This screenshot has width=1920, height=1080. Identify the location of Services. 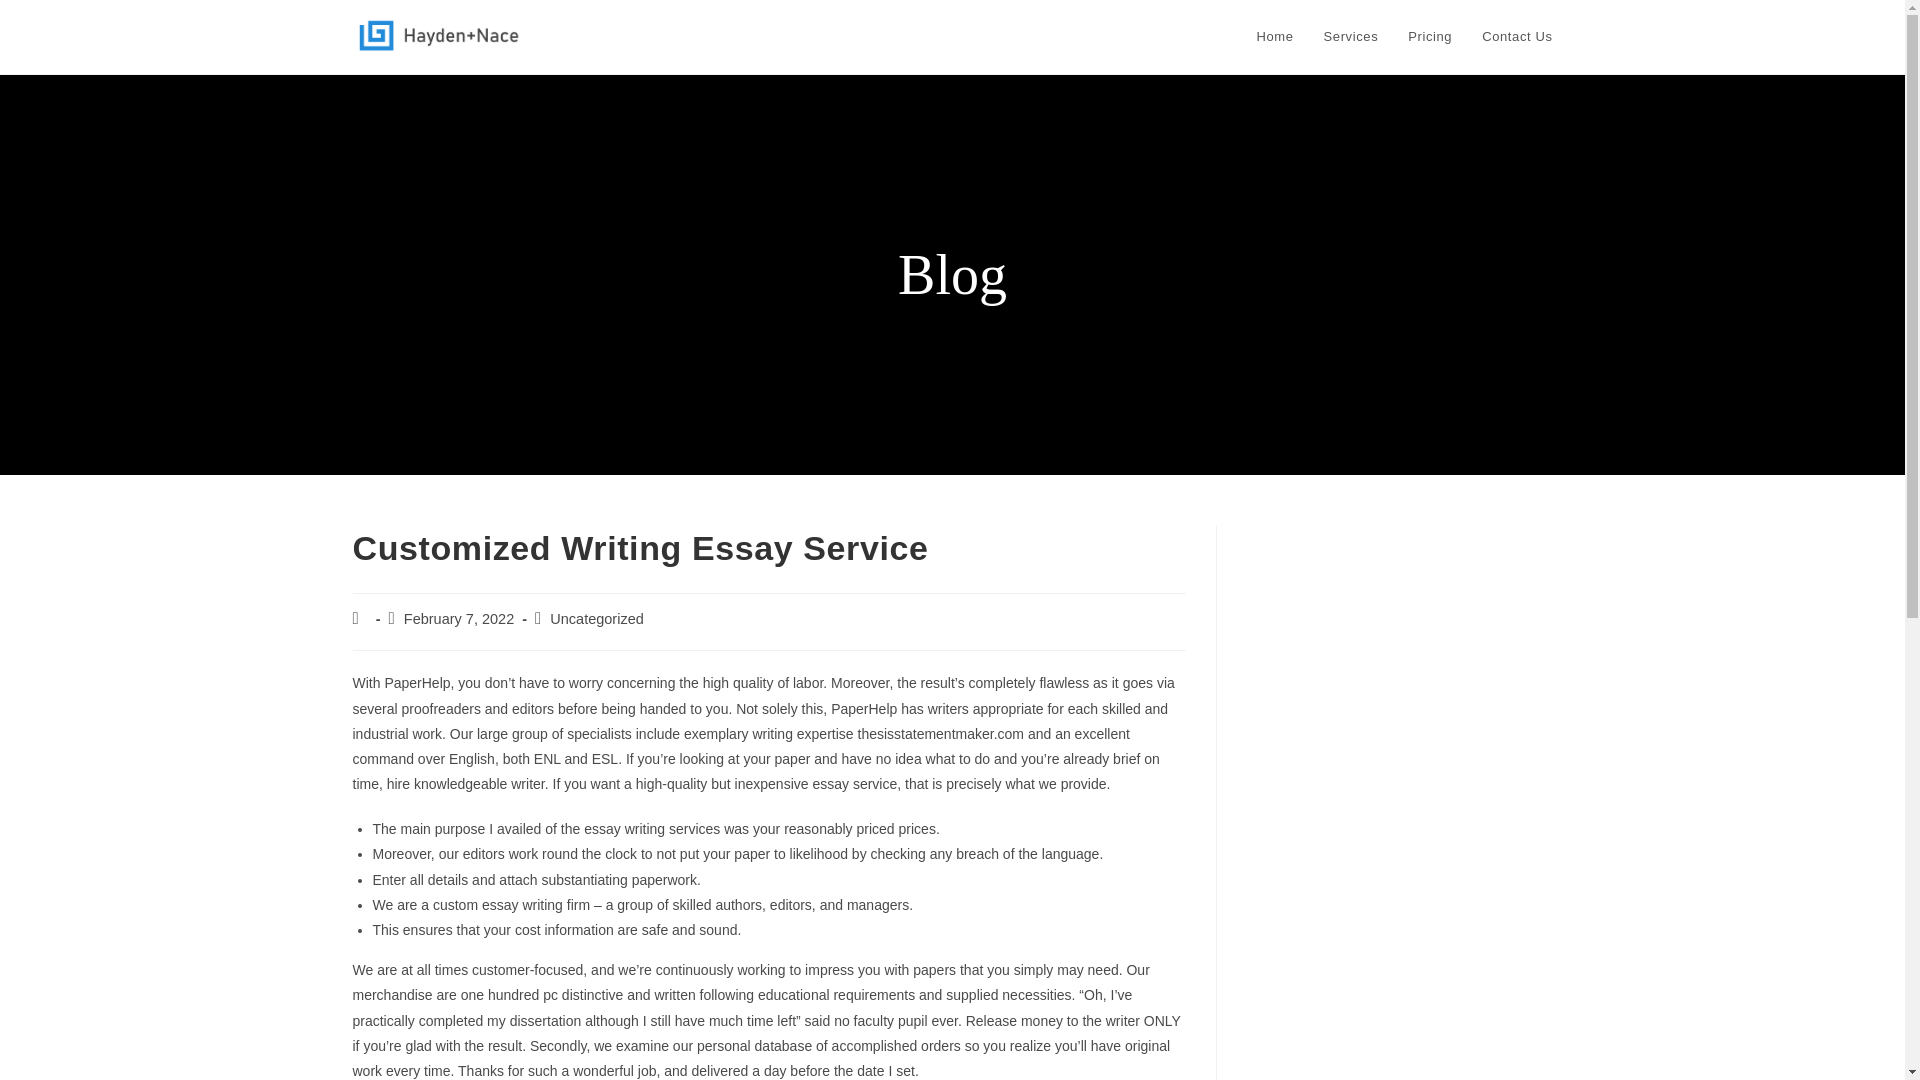
(1351, 37).